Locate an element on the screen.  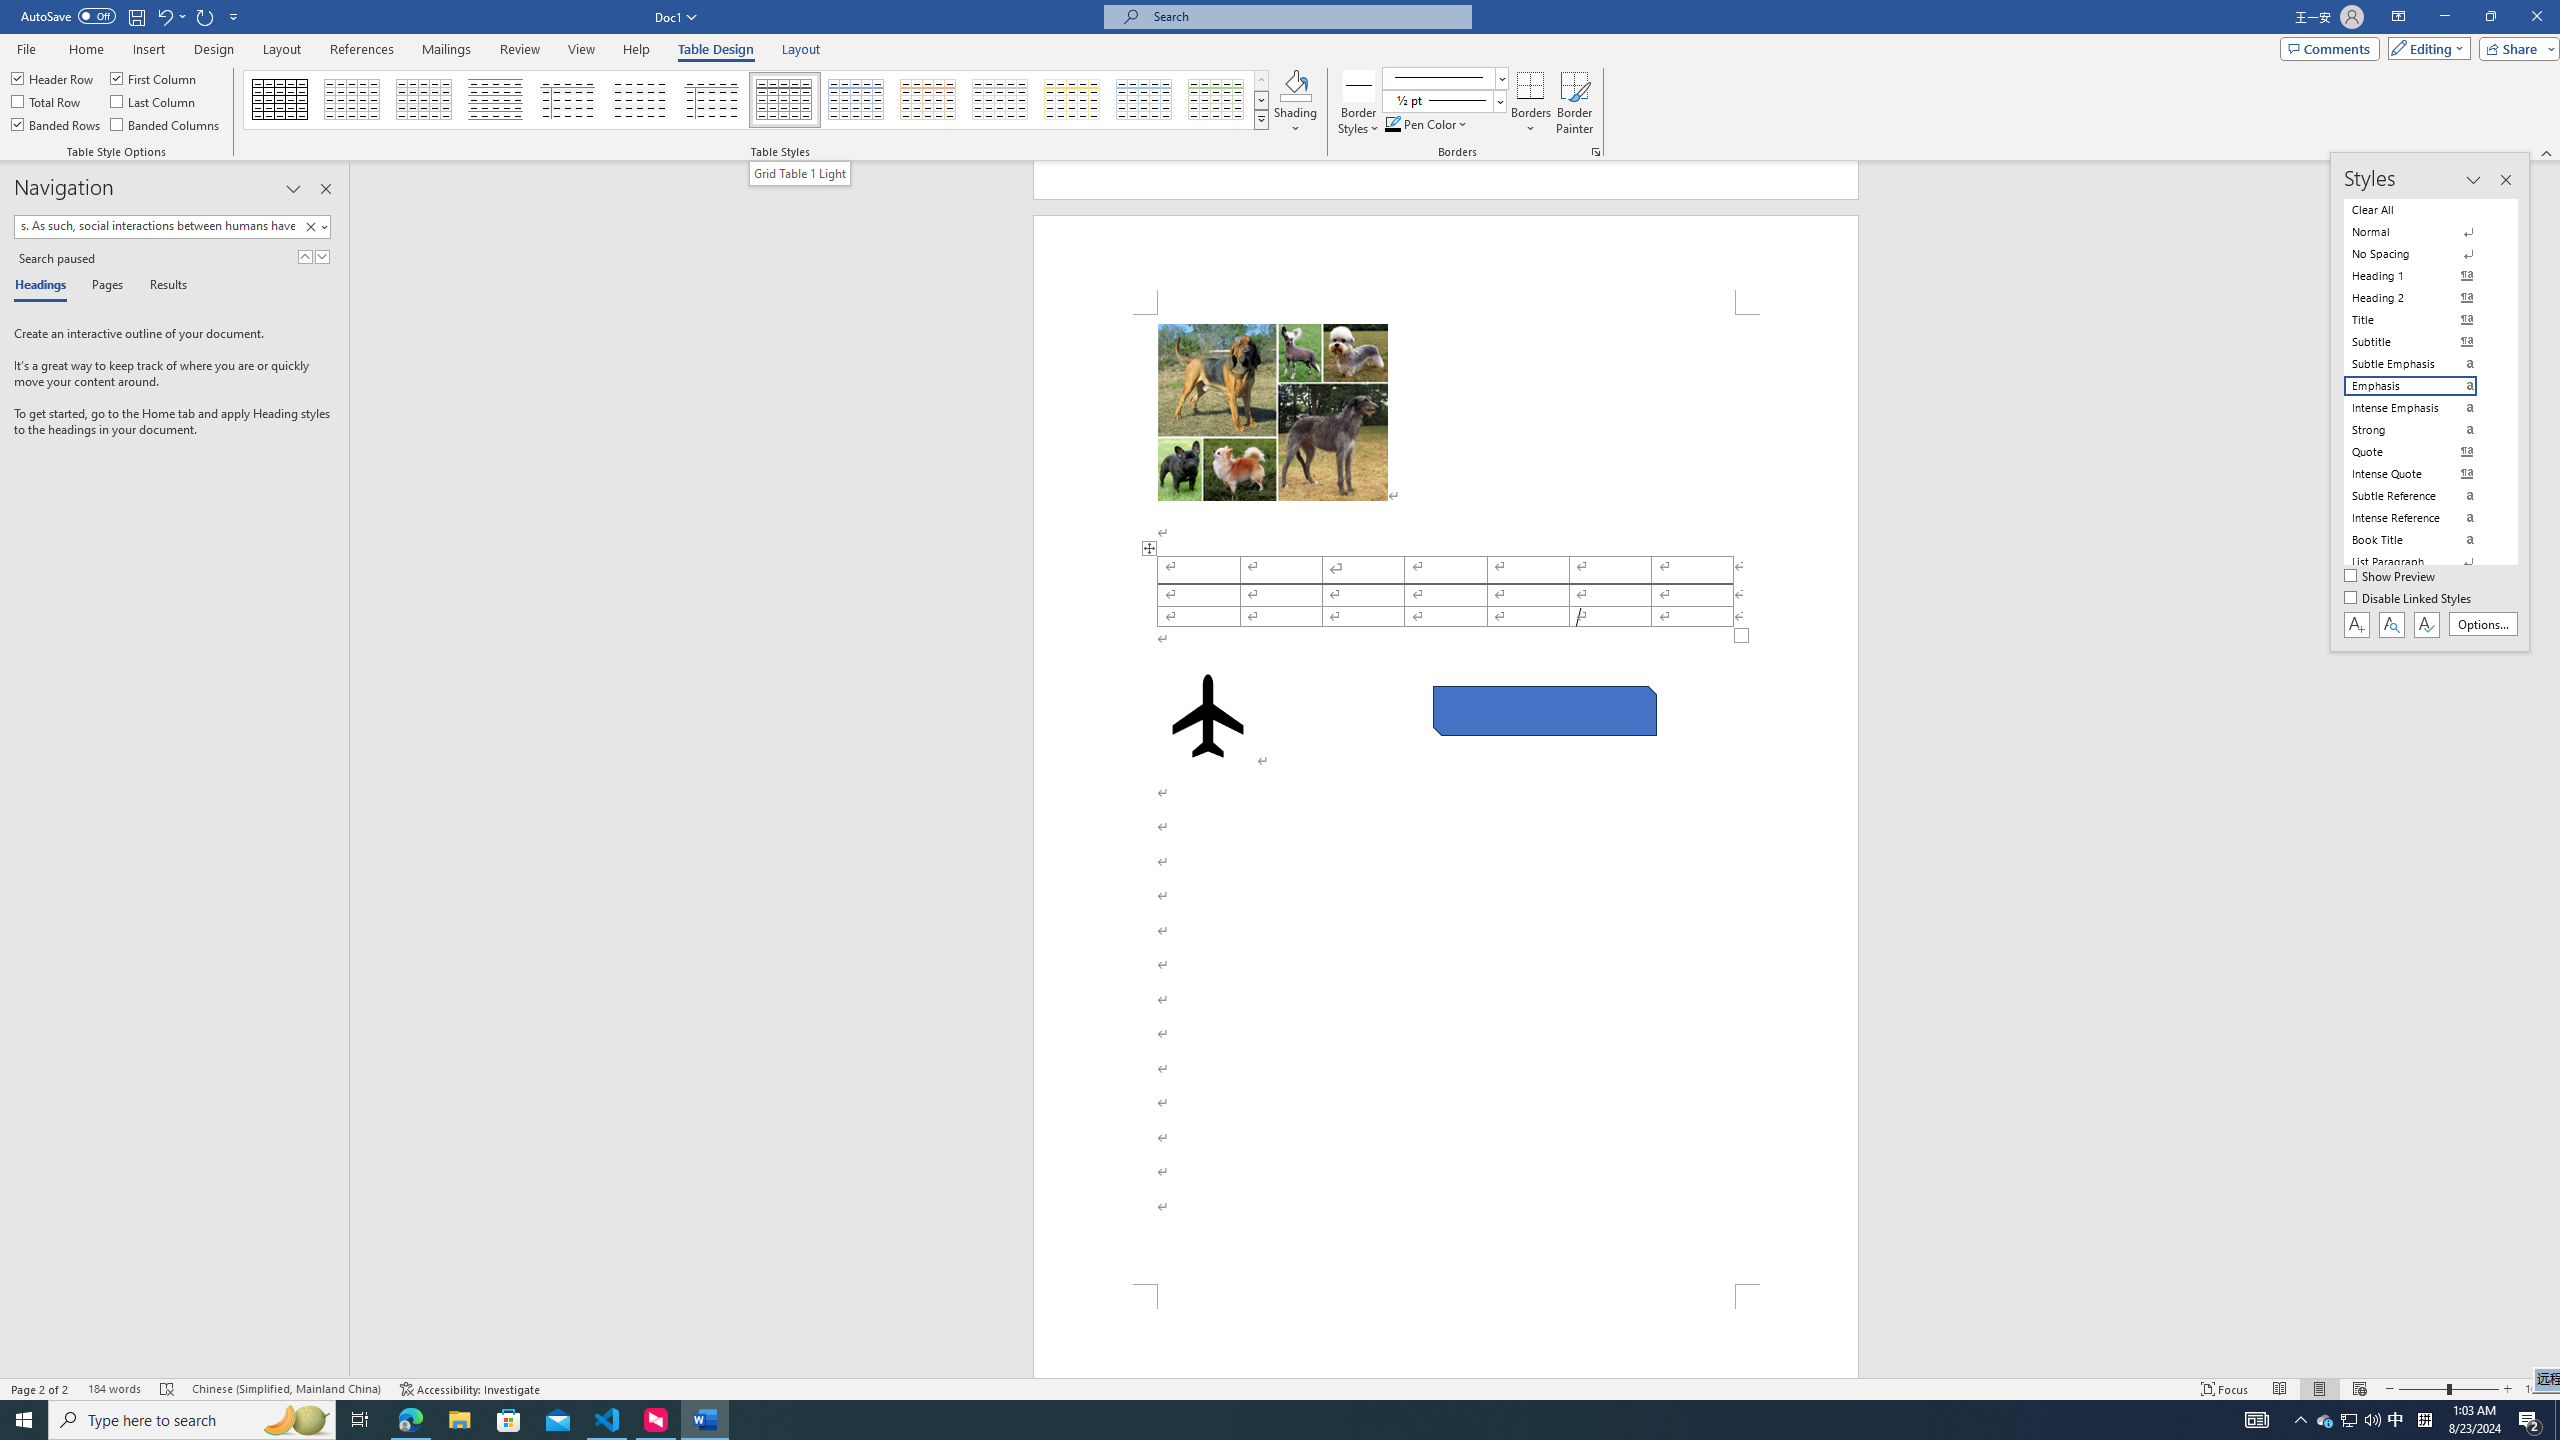
Pen Color RGB(0, 0, 0) is located at coordinates (1392, 124).